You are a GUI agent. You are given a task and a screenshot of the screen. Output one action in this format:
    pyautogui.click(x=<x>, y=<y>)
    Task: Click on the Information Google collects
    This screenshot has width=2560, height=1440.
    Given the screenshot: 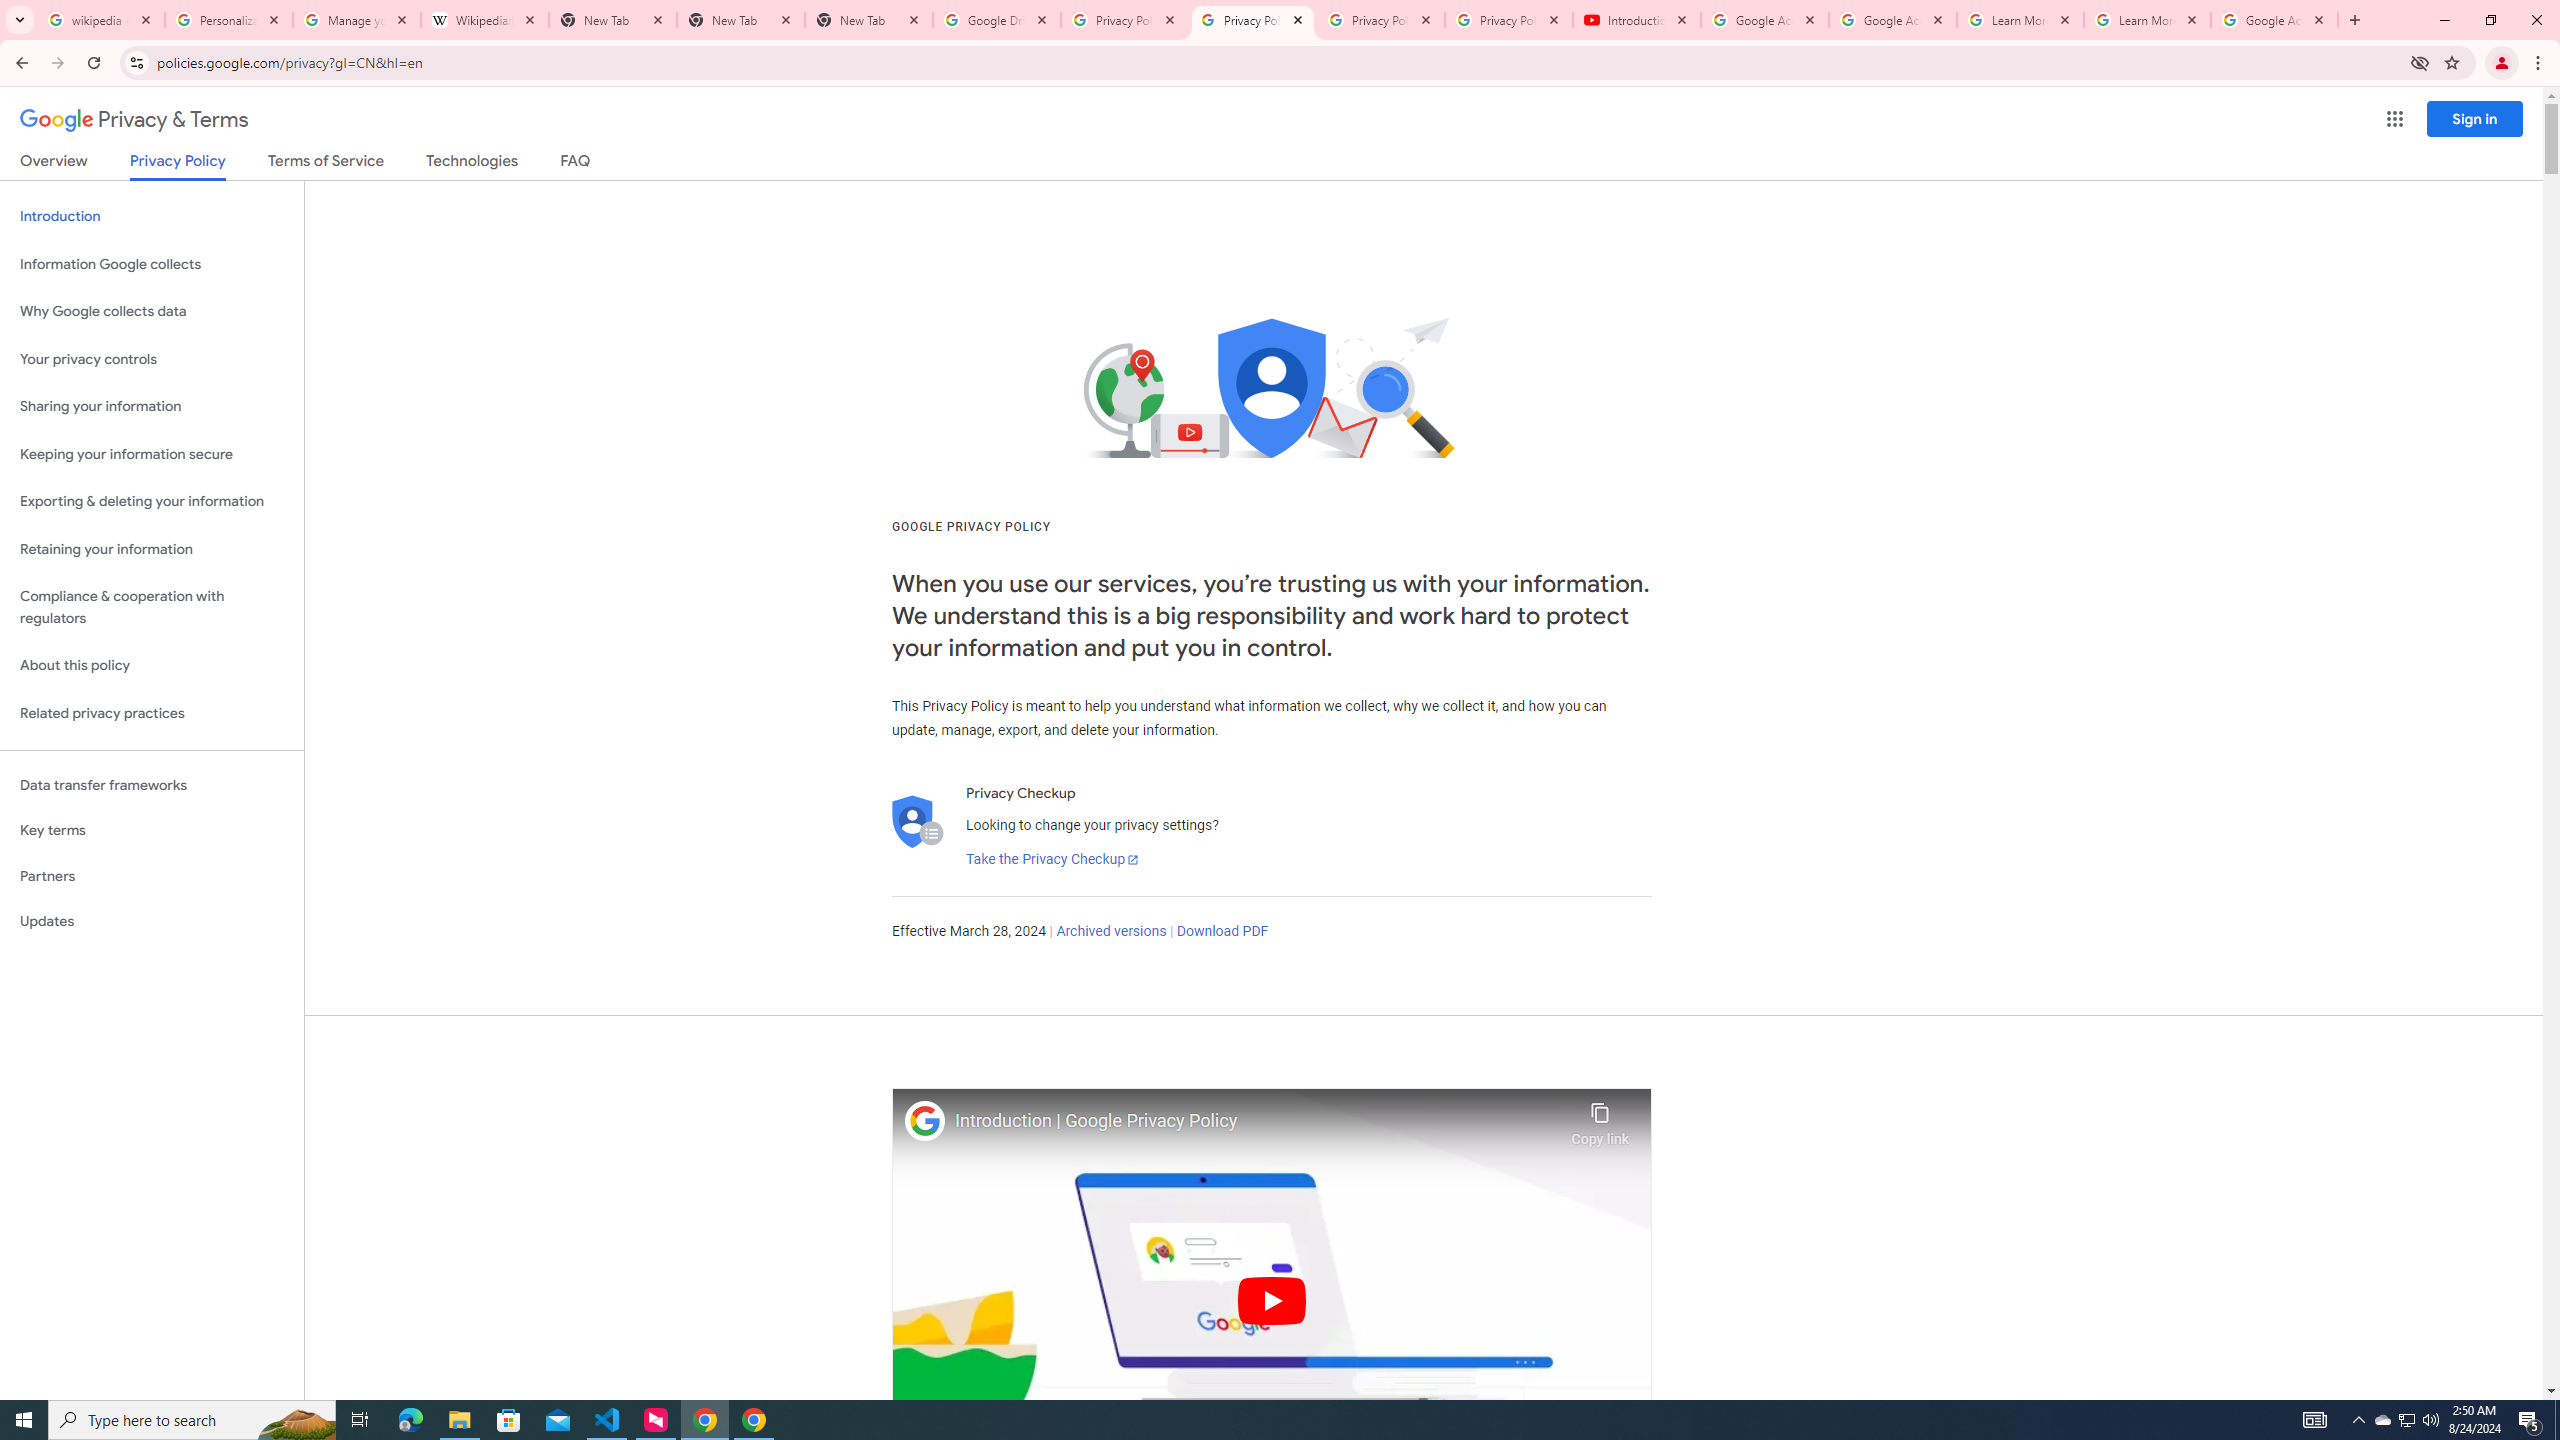 What is the action you would take?
    pyautogui.click(x=152, y=264)
    